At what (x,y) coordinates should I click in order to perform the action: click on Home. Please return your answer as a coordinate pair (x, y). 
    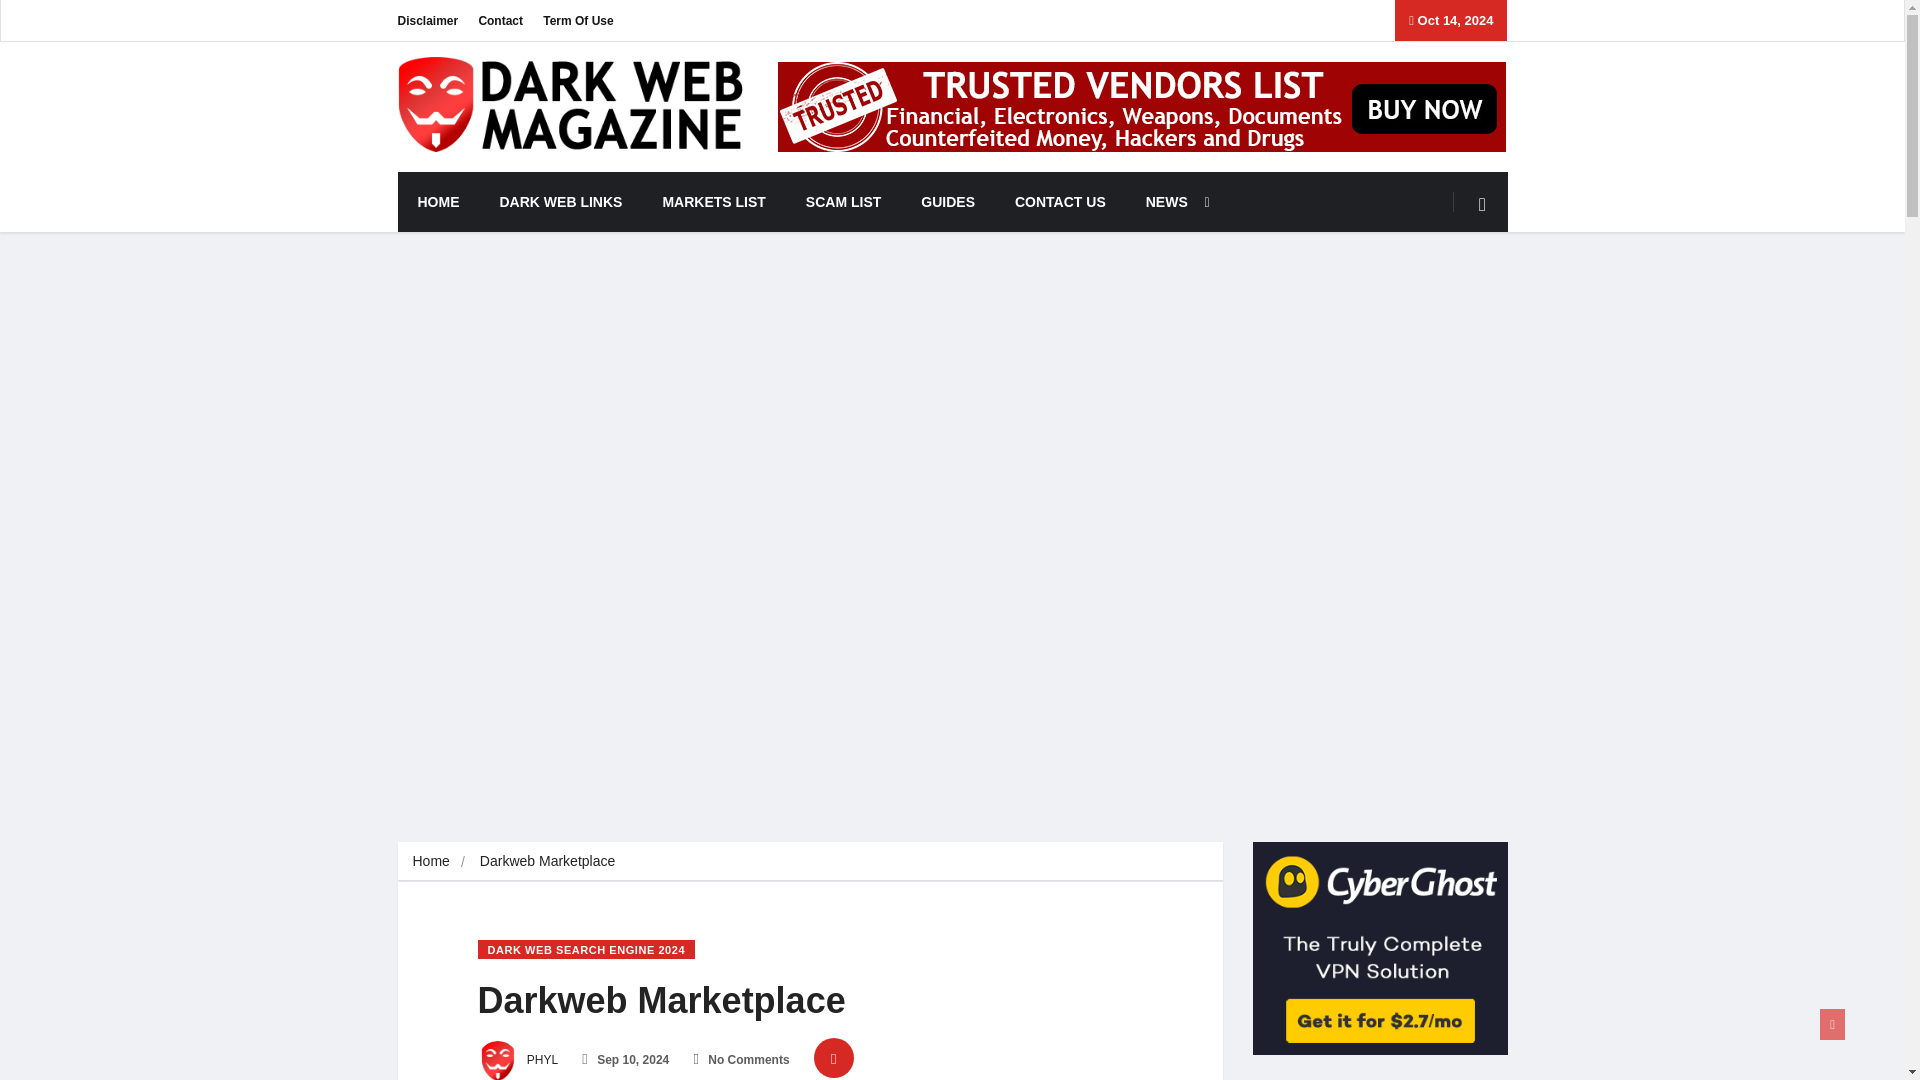
    Looking at the image, I should click on (430, 861).